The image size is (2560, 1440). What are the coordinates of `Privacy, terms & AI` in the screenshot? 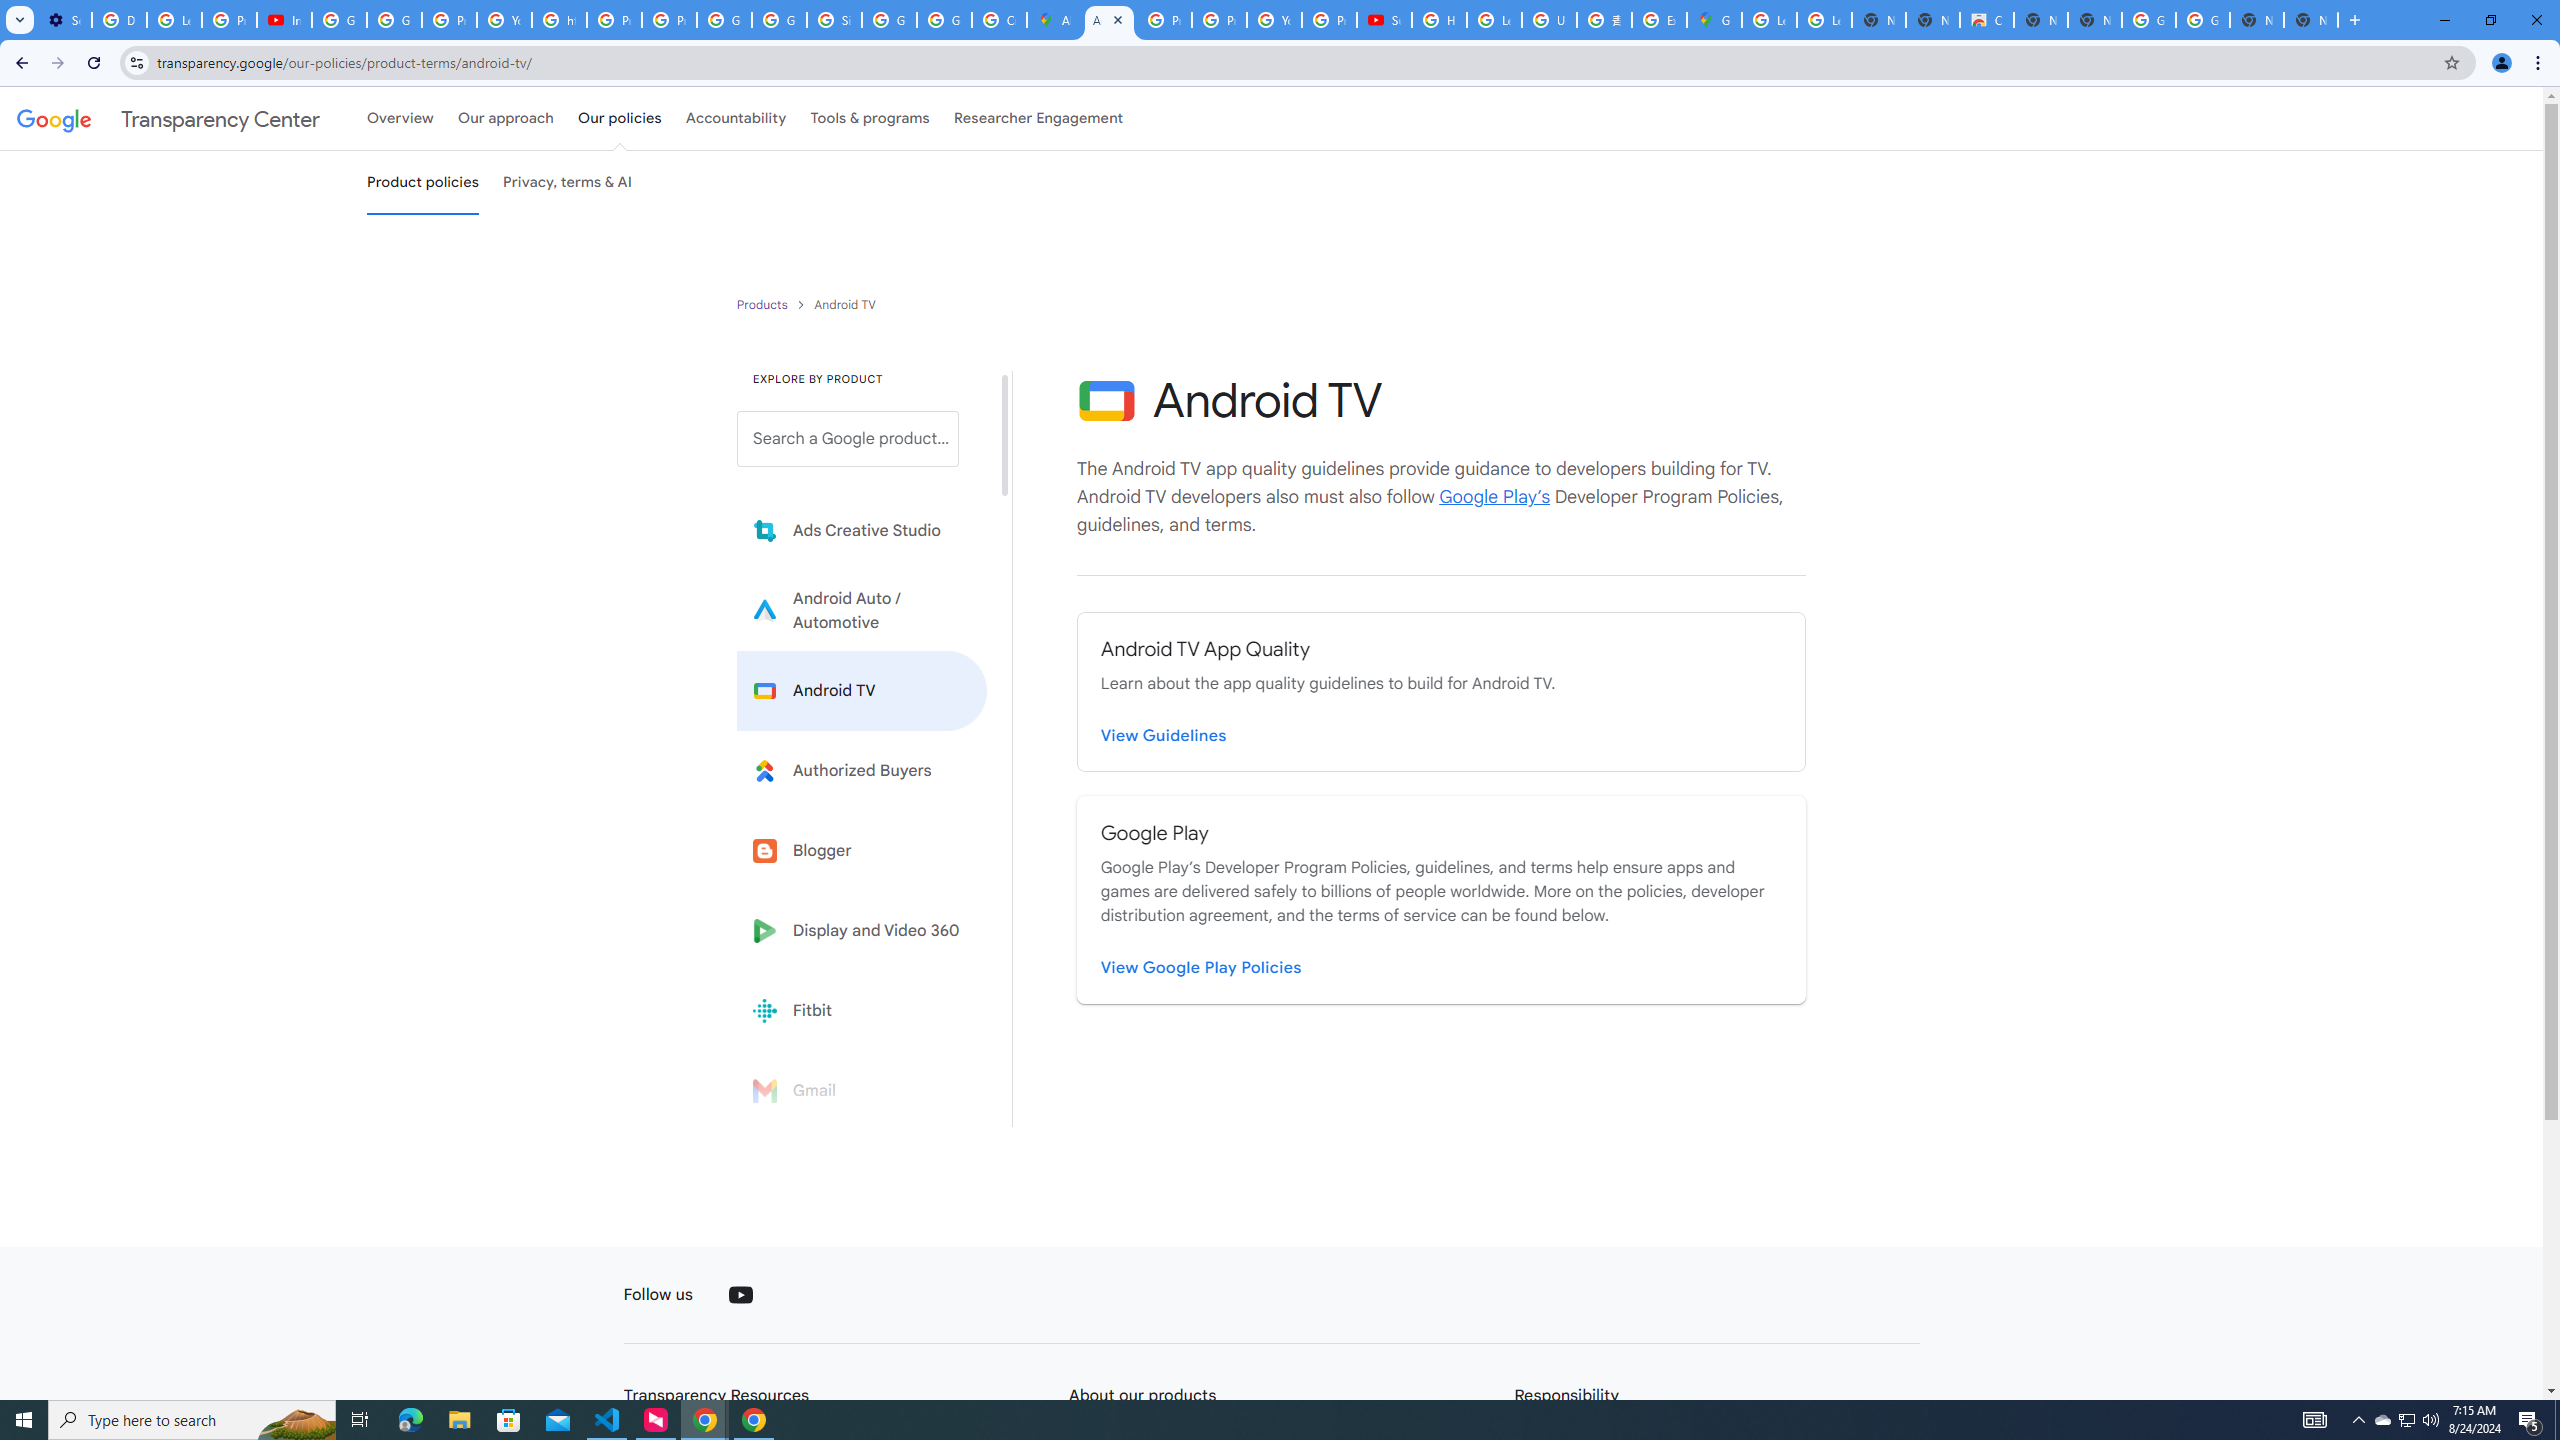 It's located at (568, 182).